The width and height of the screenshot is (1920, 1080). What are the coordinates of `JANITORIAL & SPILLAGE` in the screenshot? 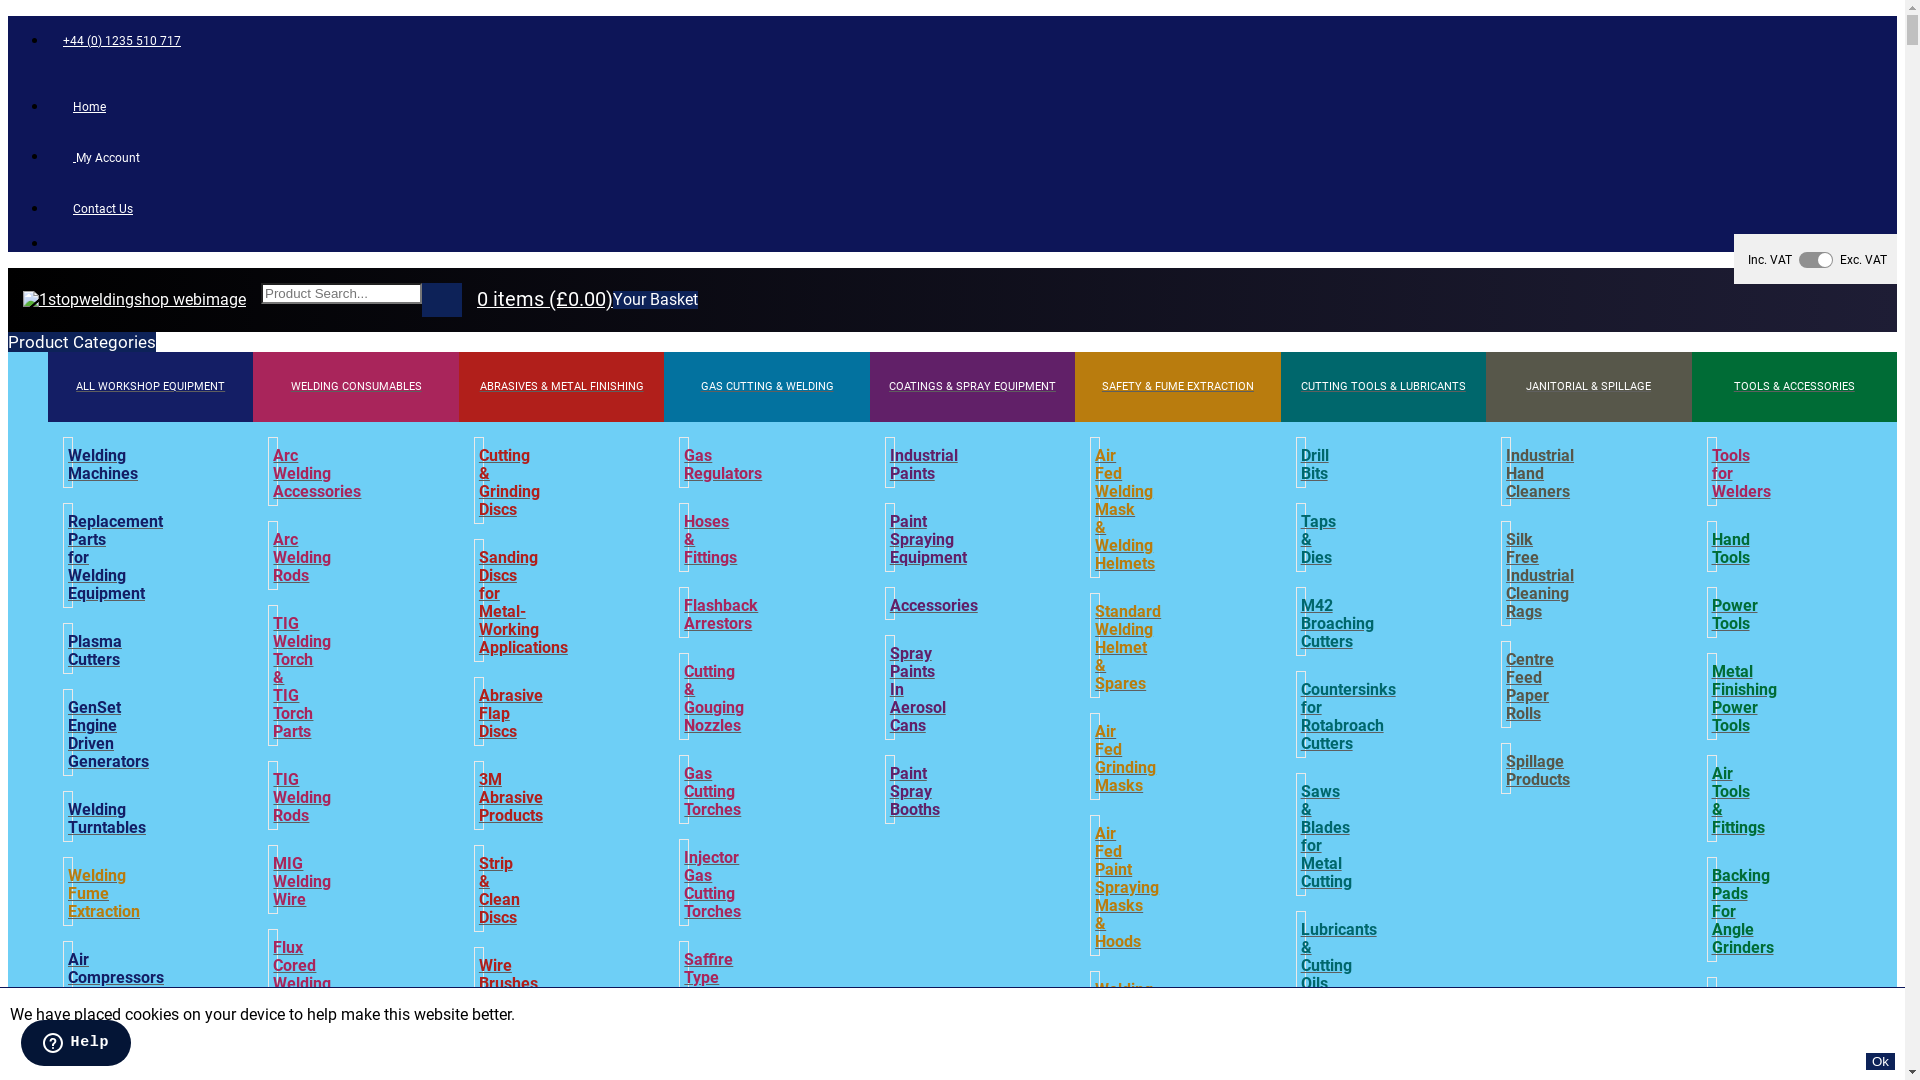 It's located at (1588, 387).